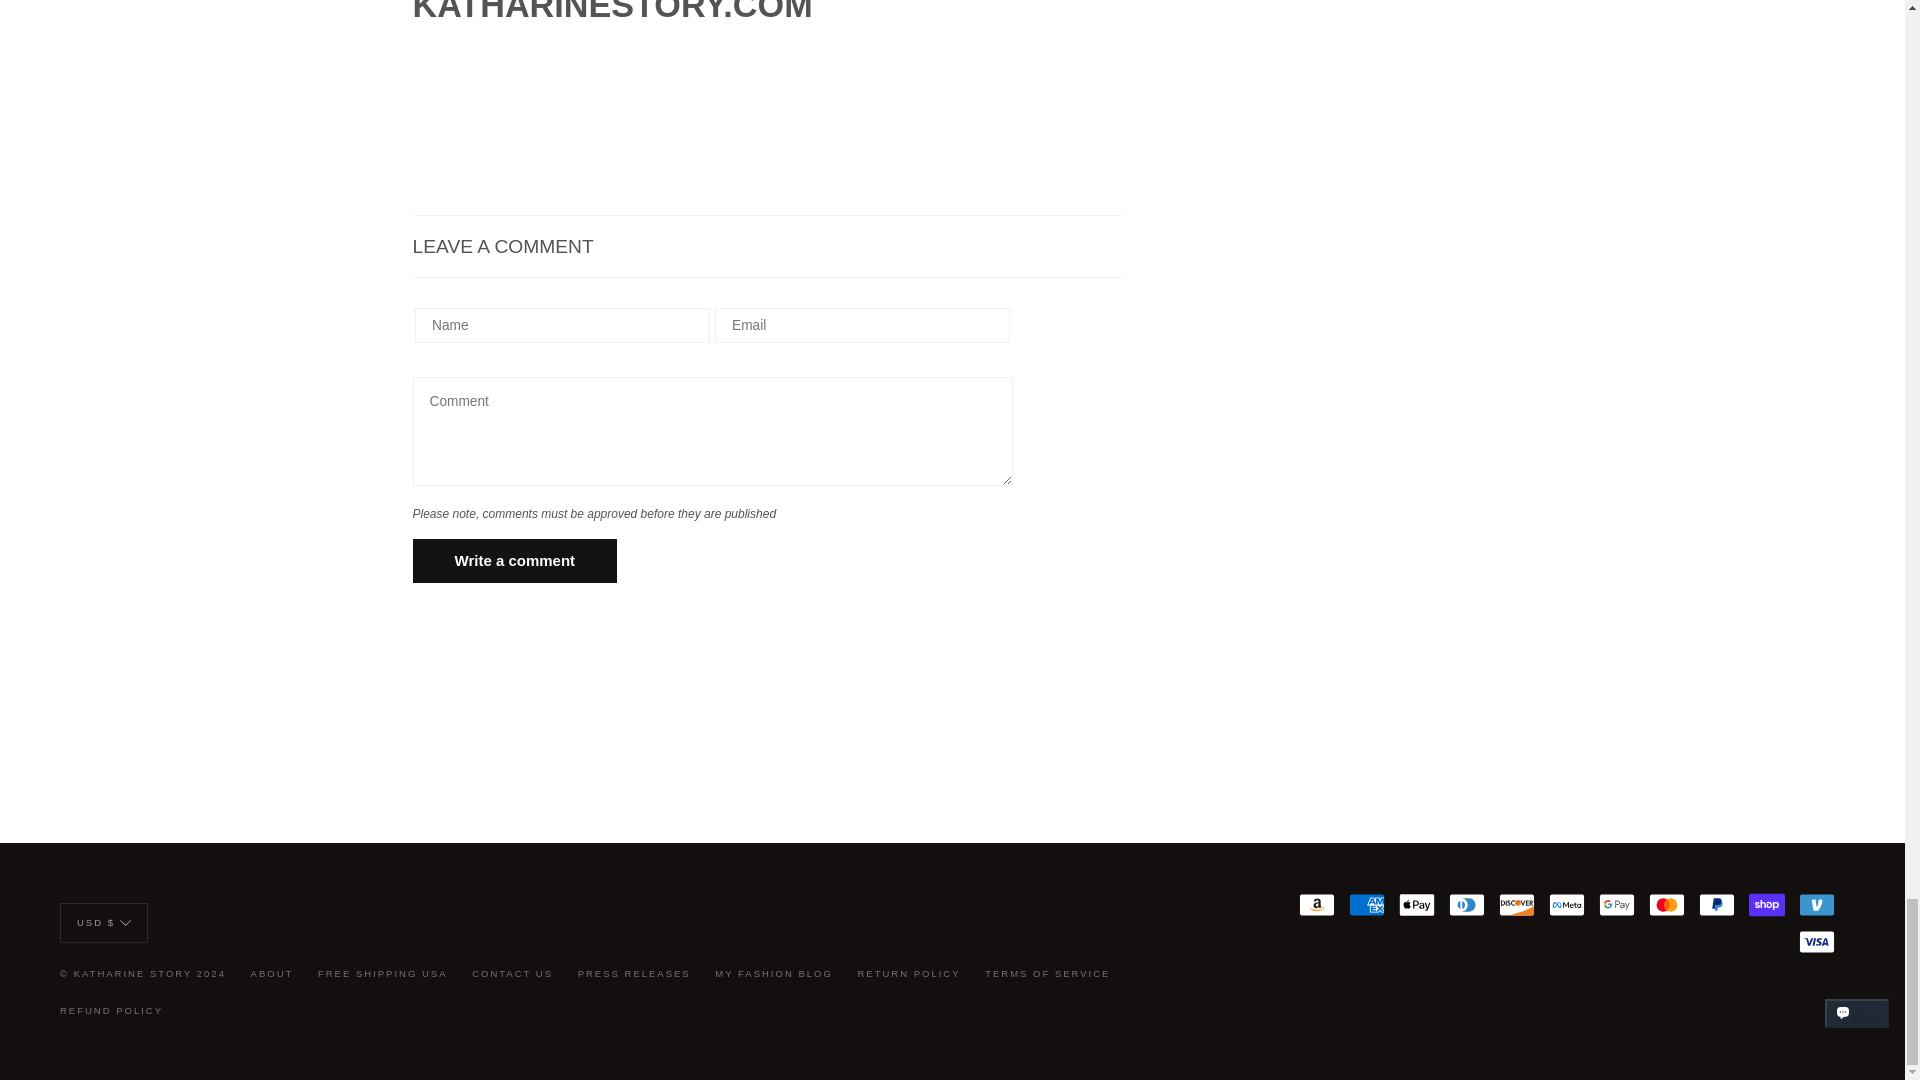 Image resolution: width=1920 pixels, height=1080 pixels. What do you see at coordinates (1316, 904) in the screenshot?
I see `Amazon` at bounding box center [1316, 904].